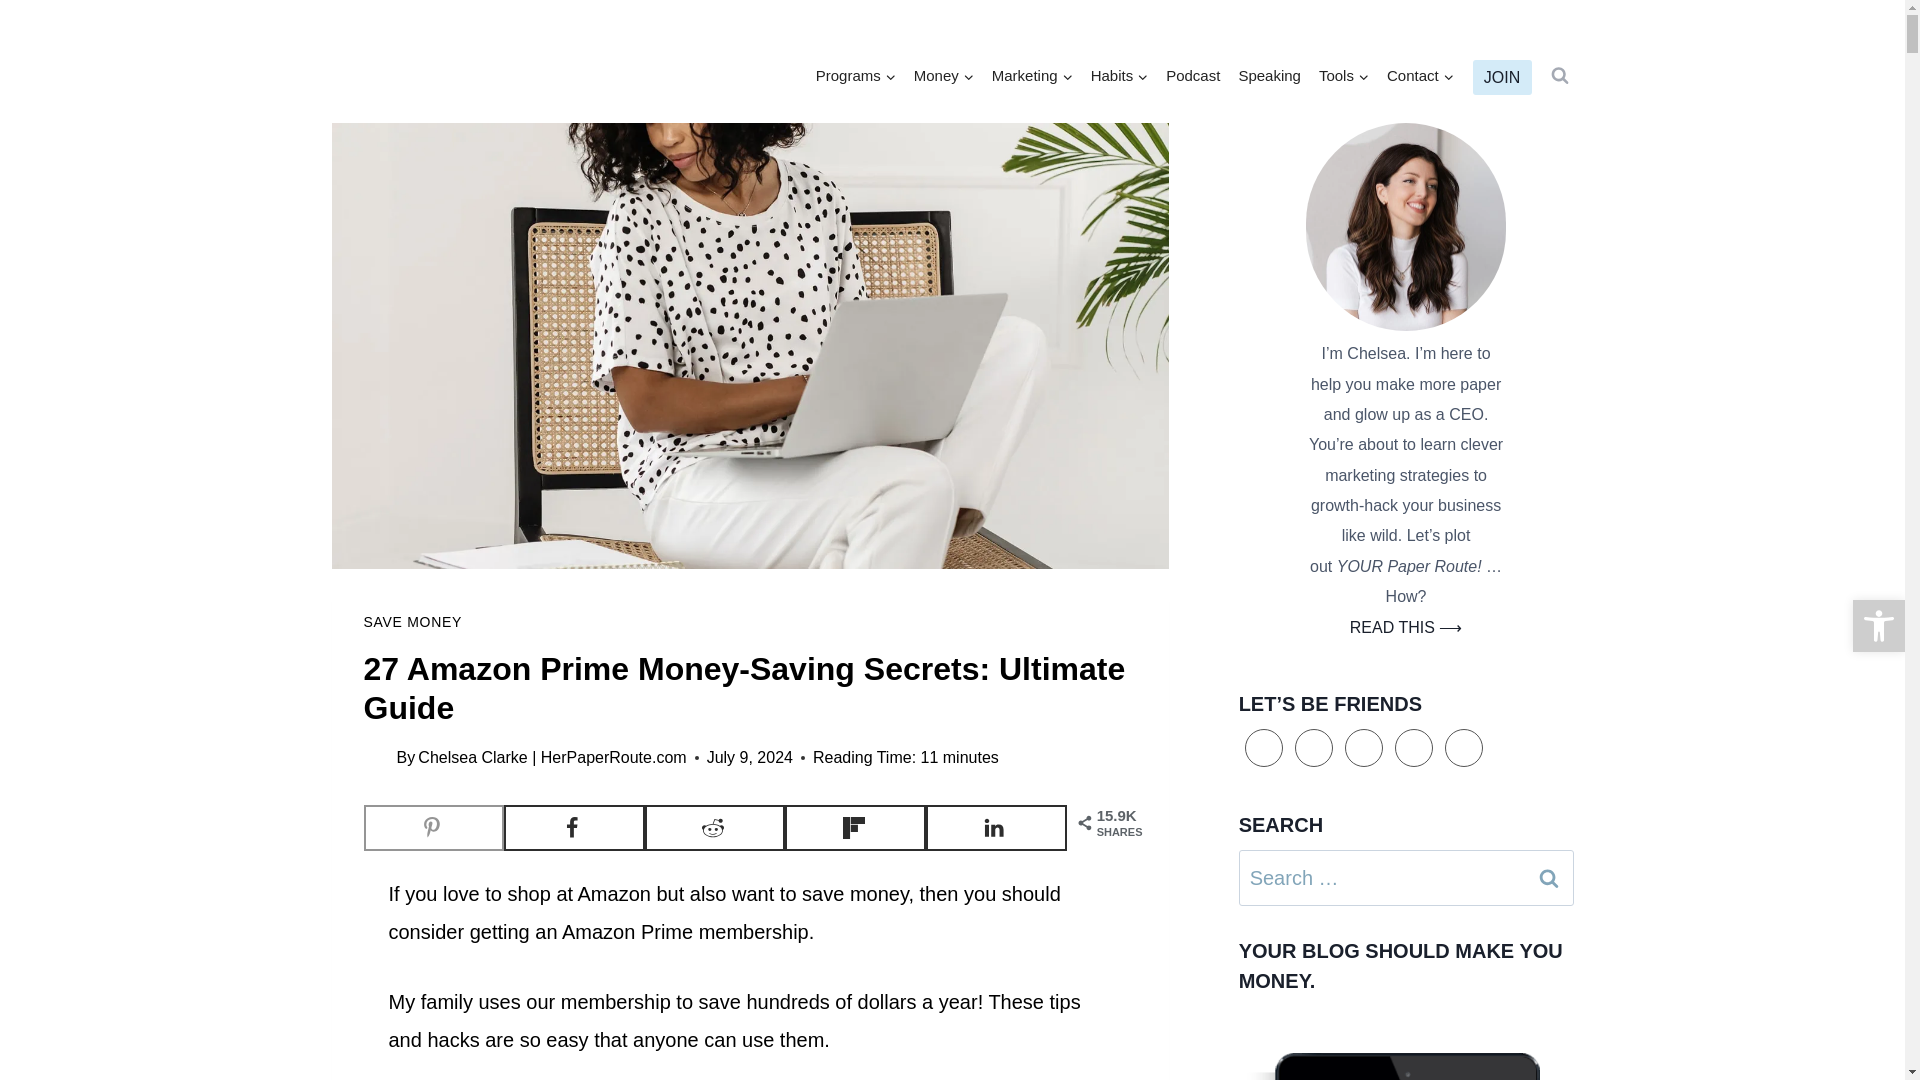 The width and height of the screenshot is (1920, 1080). Describe the element at coordinates (574, 828) in the screenshot. I see `Share on Facebook` at that location.